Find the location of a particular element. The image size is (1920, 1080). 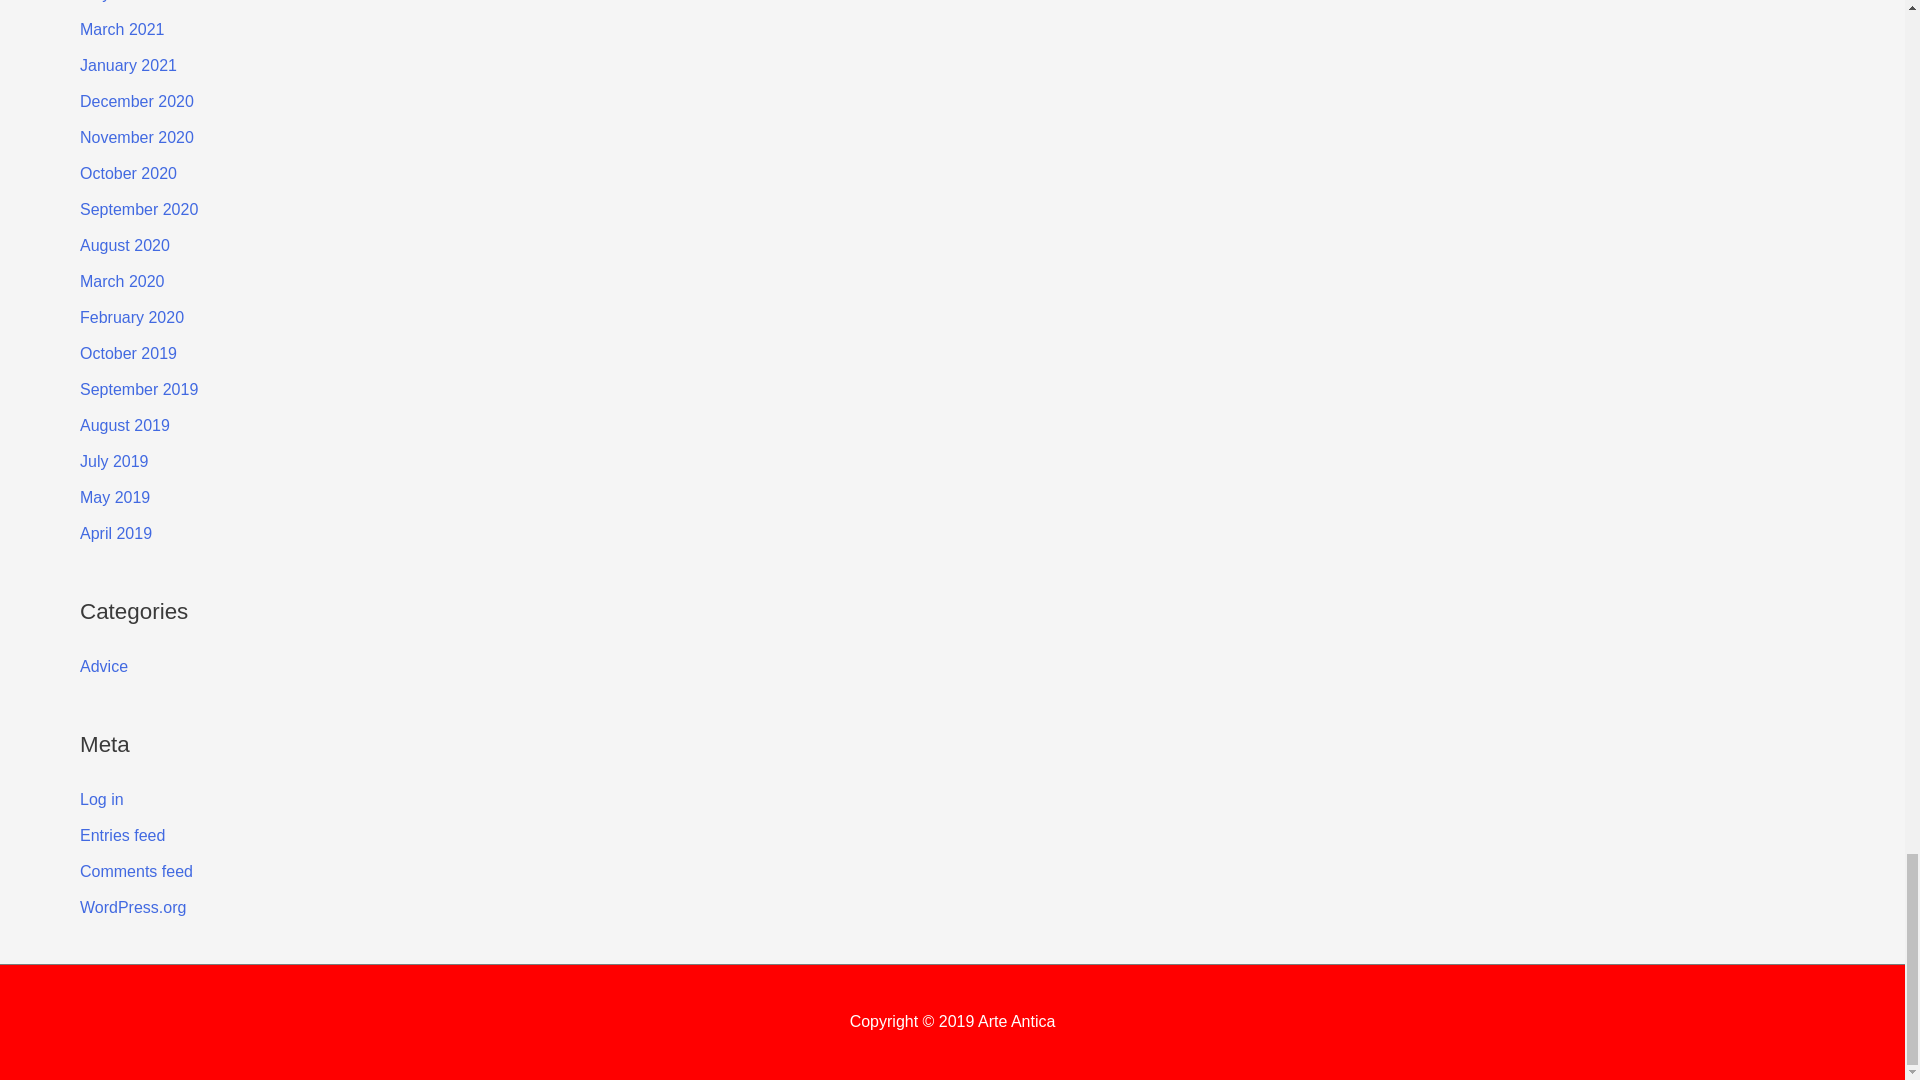

May 2021 is located at coordinates (114, 1).